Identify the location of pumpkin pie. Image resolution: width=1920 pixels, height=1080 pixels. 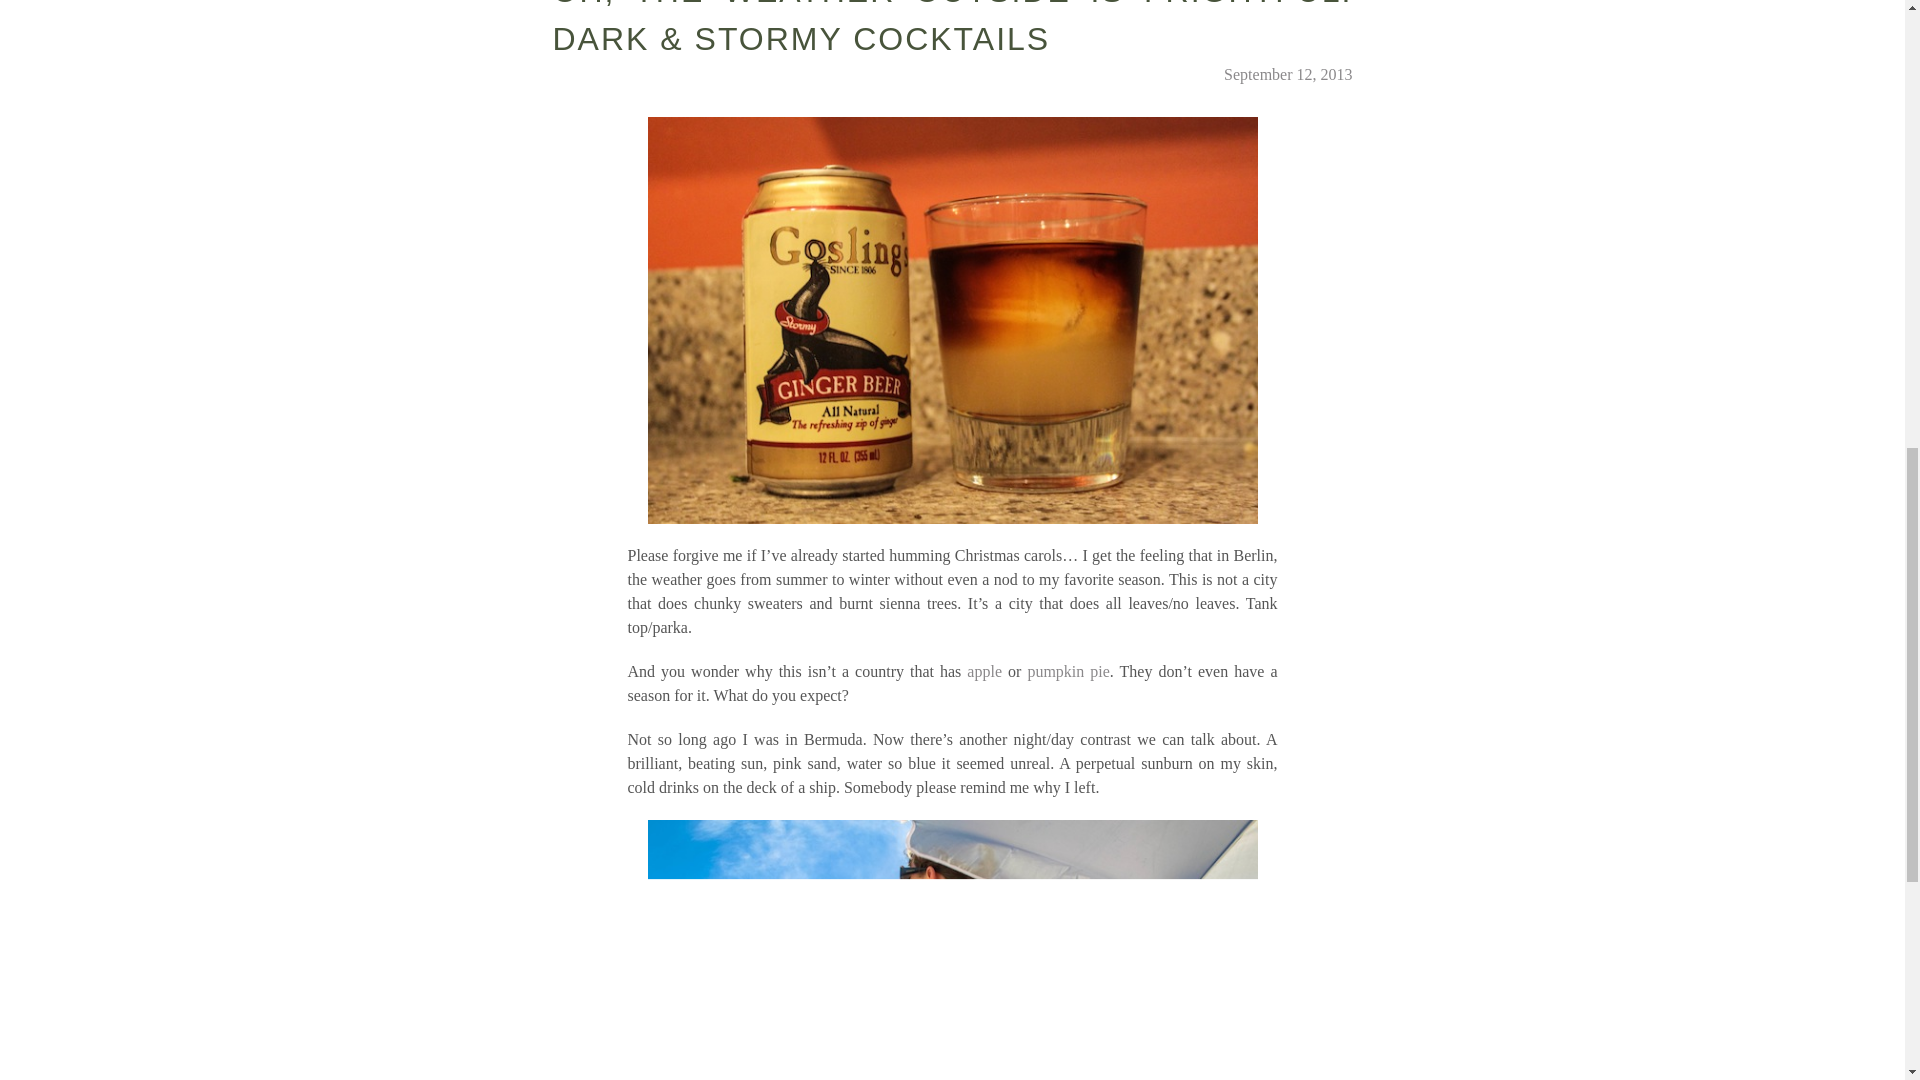
(1068, 672).